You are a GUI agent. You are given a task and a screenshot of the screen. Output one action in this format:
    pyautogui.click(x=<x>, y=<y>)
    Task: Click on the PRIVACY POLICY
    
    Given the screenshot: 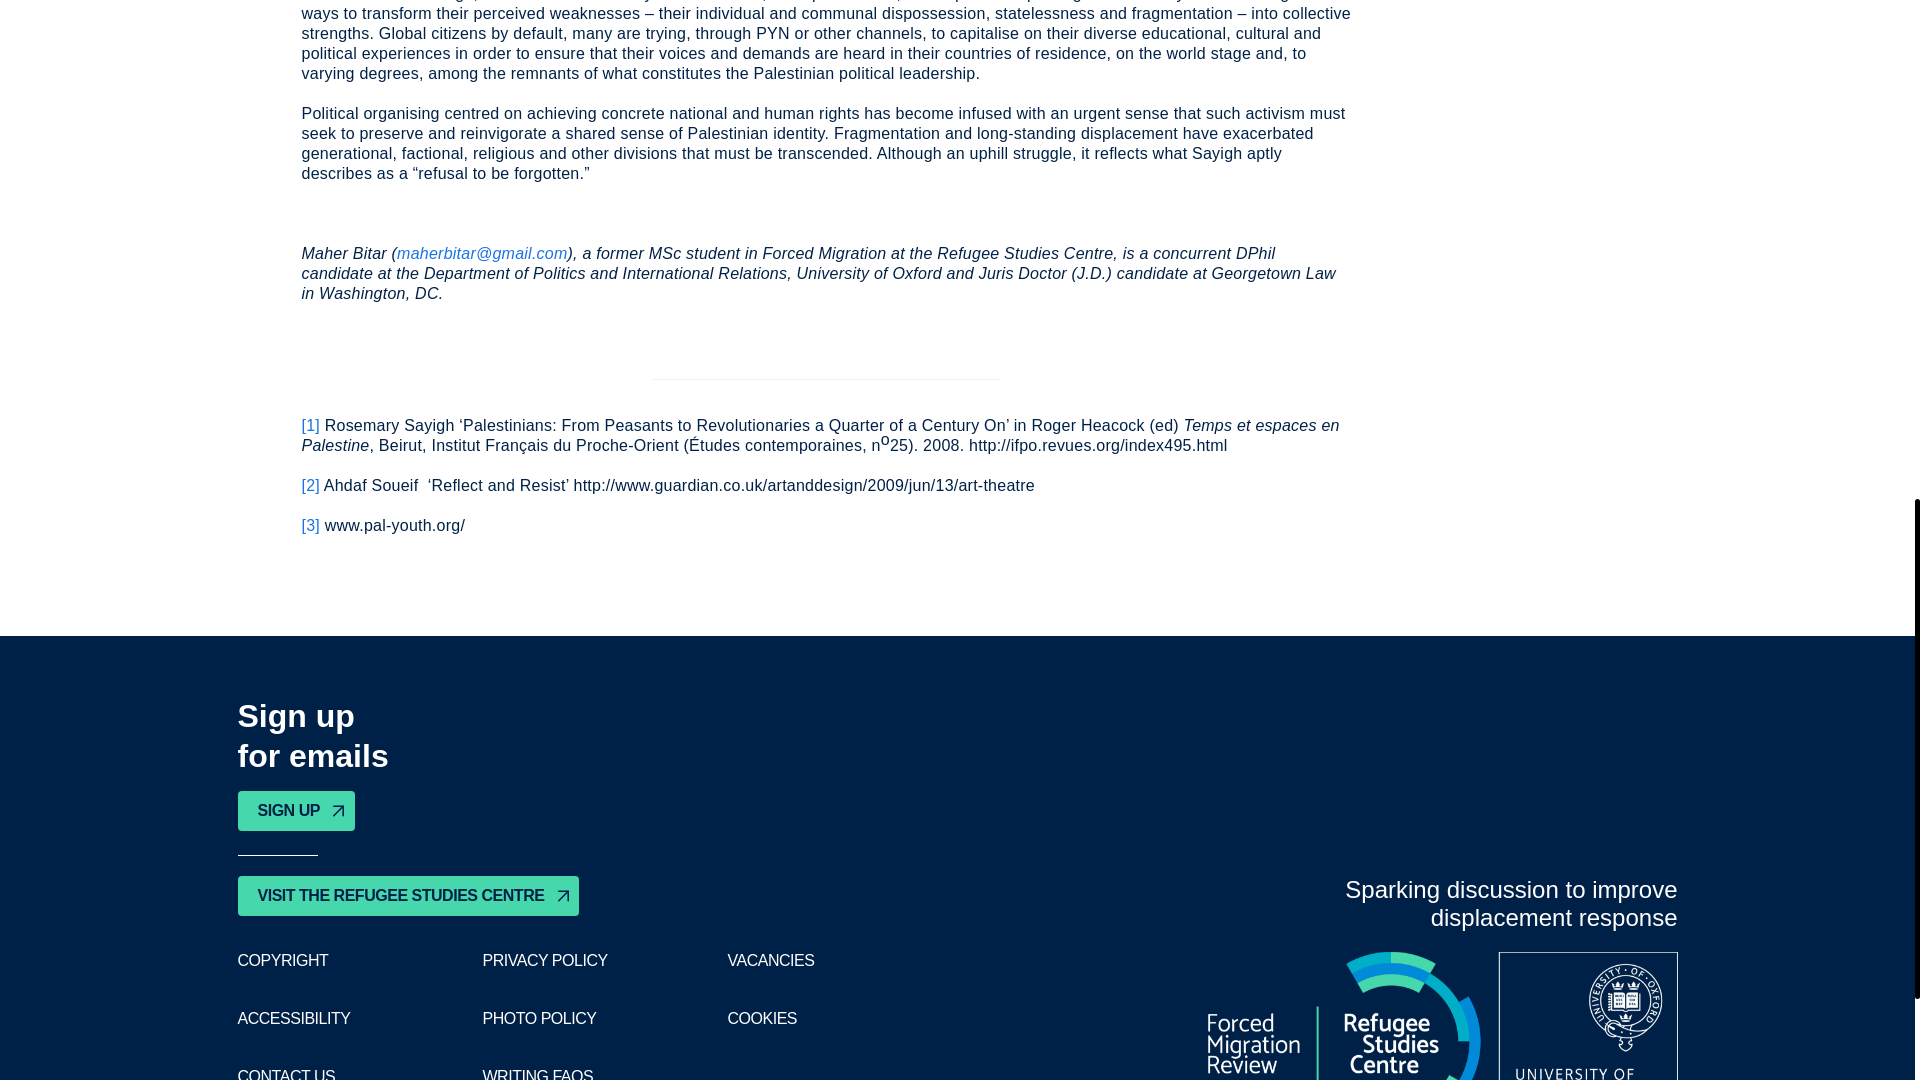 What is the action you would take?
    pyautogui.click(x=544, y=960)
    